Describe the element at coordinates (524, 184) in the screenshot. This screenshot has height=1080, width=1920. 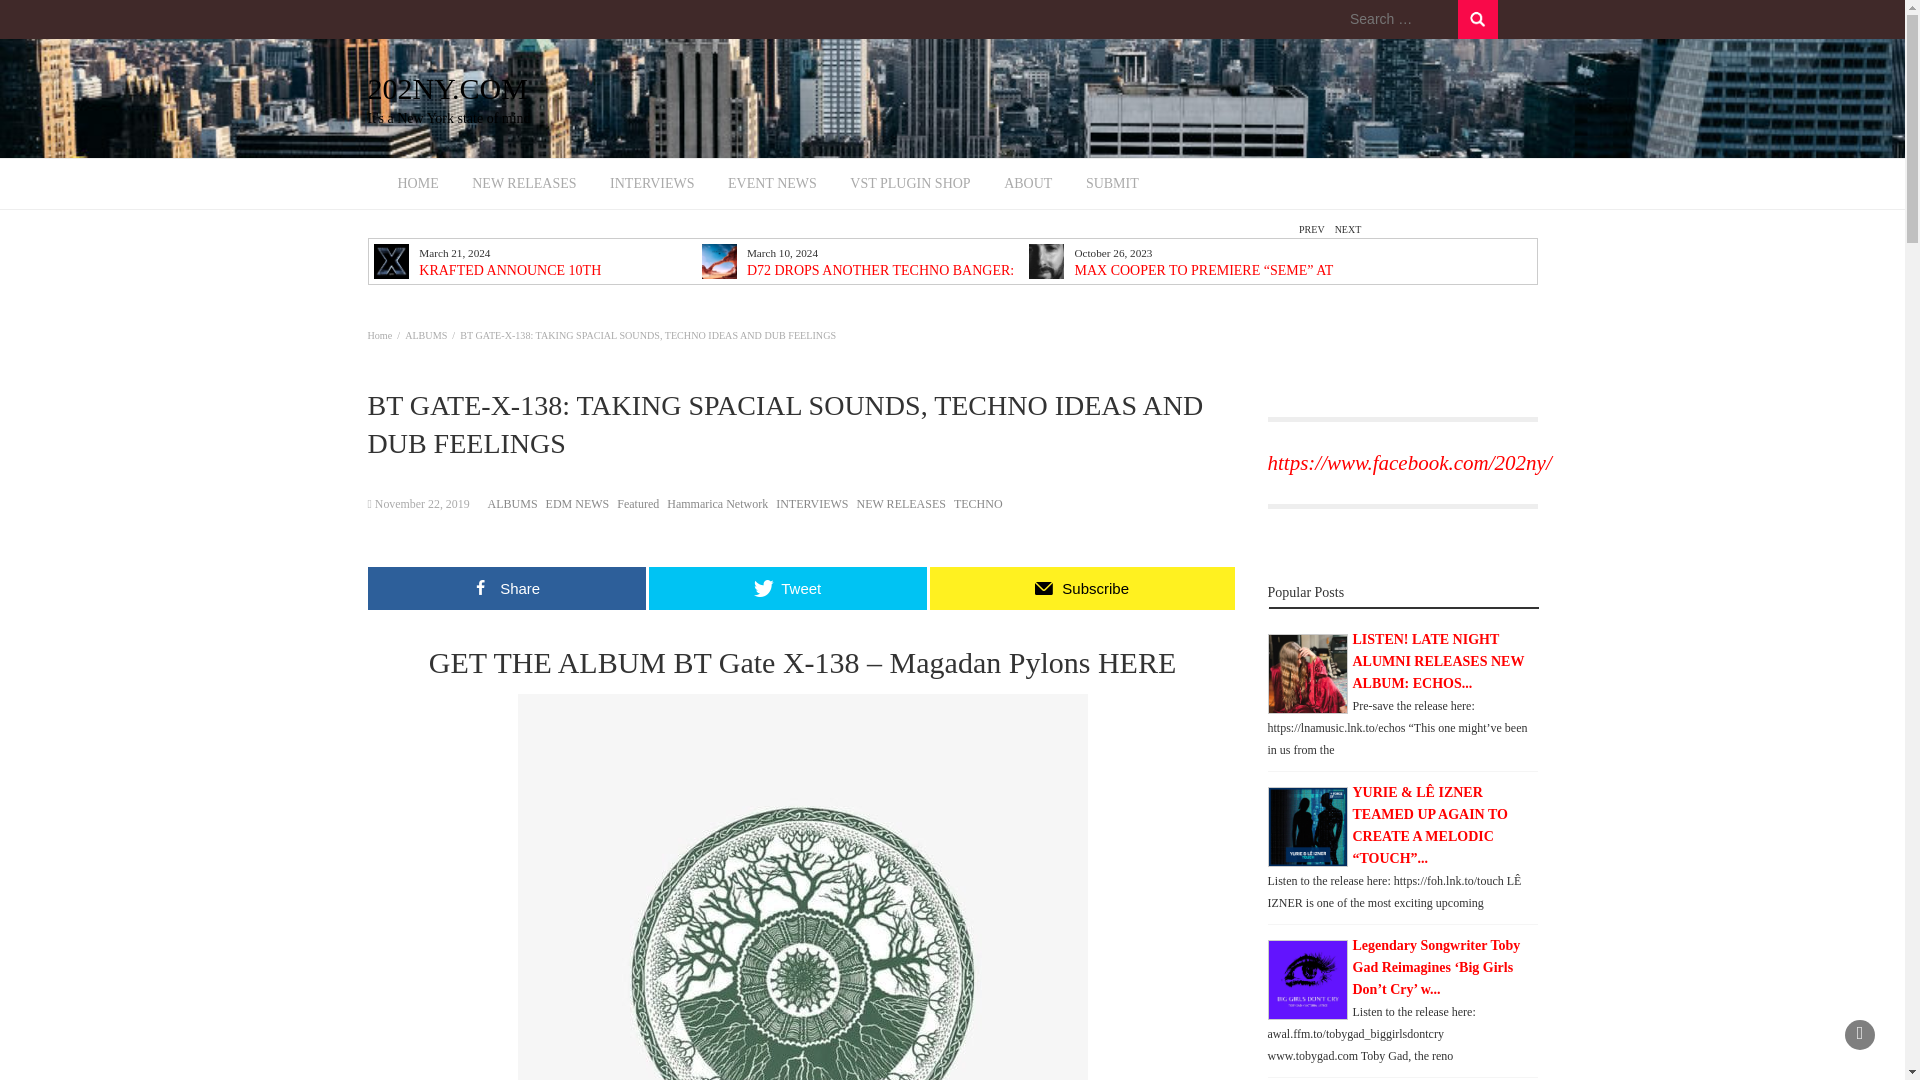
I see `Search` at that location.